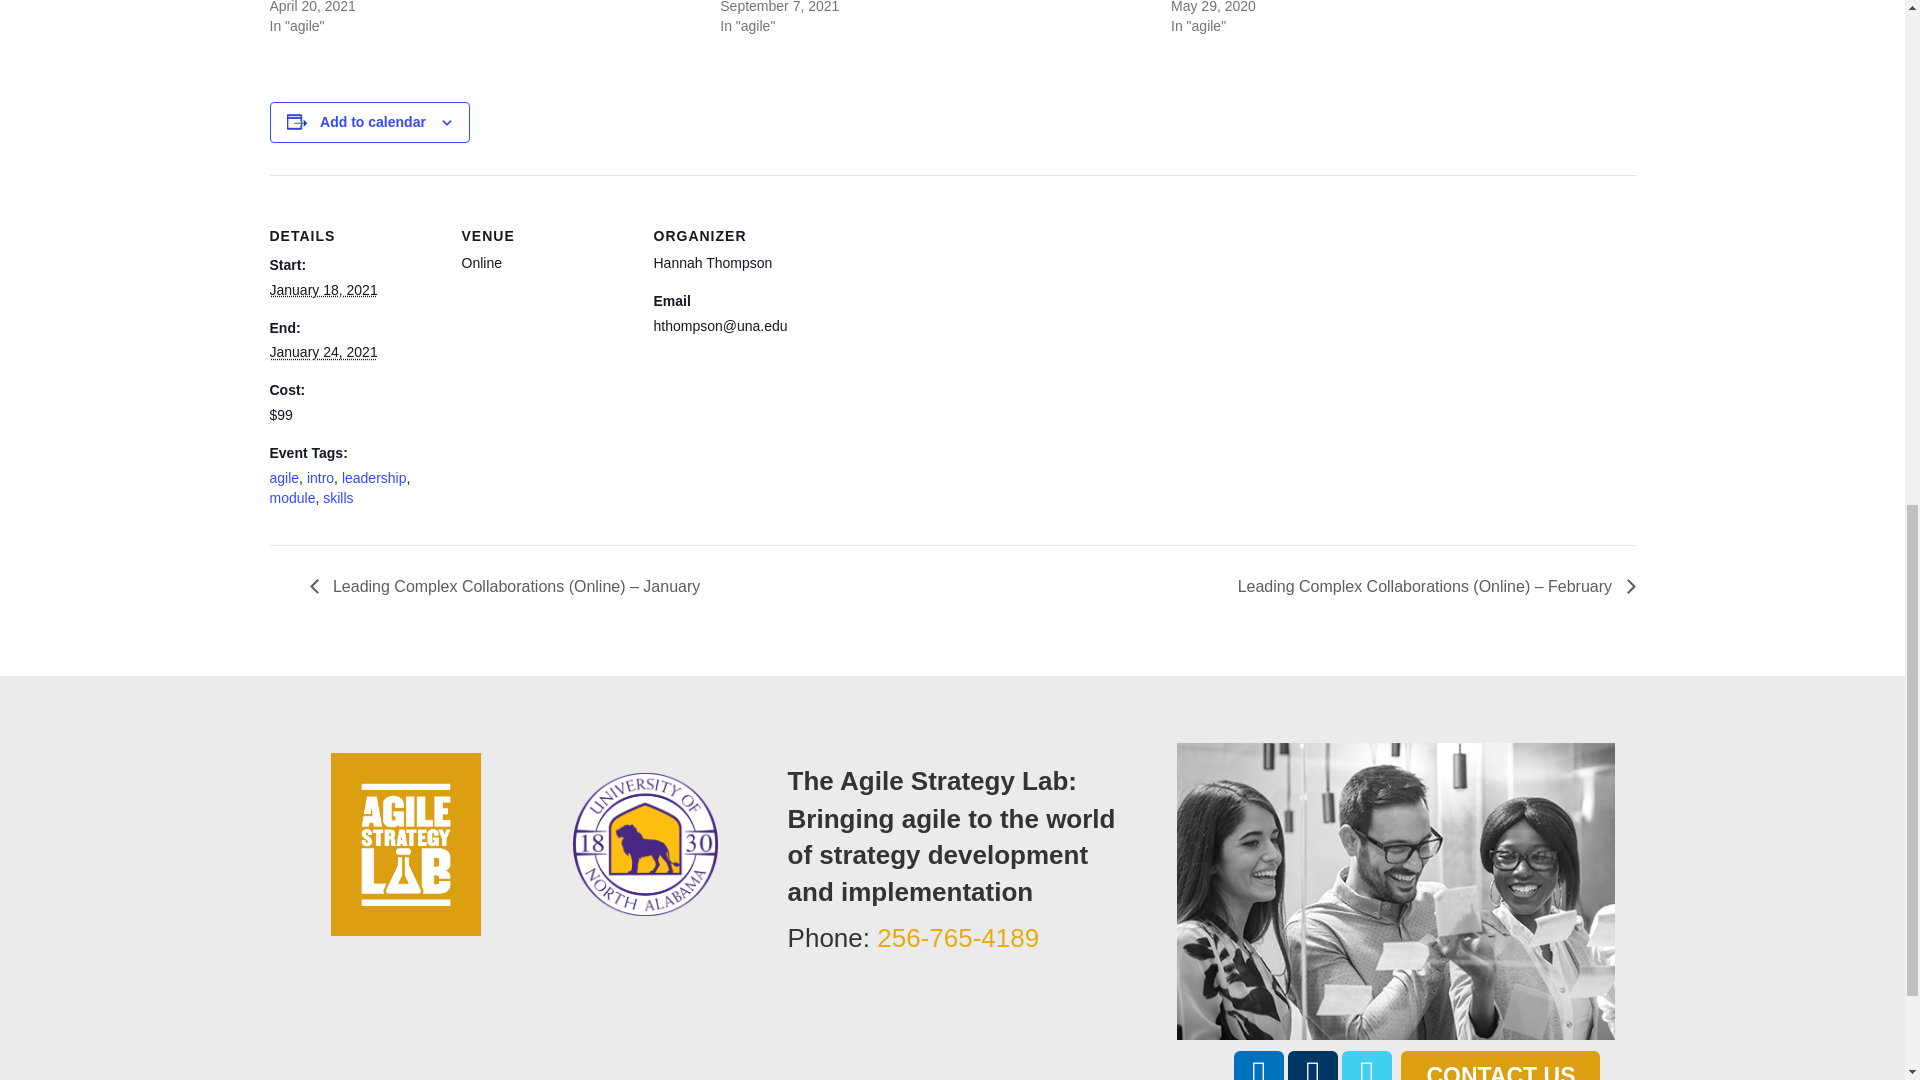  What do you see at coordinates (324, 290) in the screenshot?
I see `2021-01-18` at bounding box center [324, 290].